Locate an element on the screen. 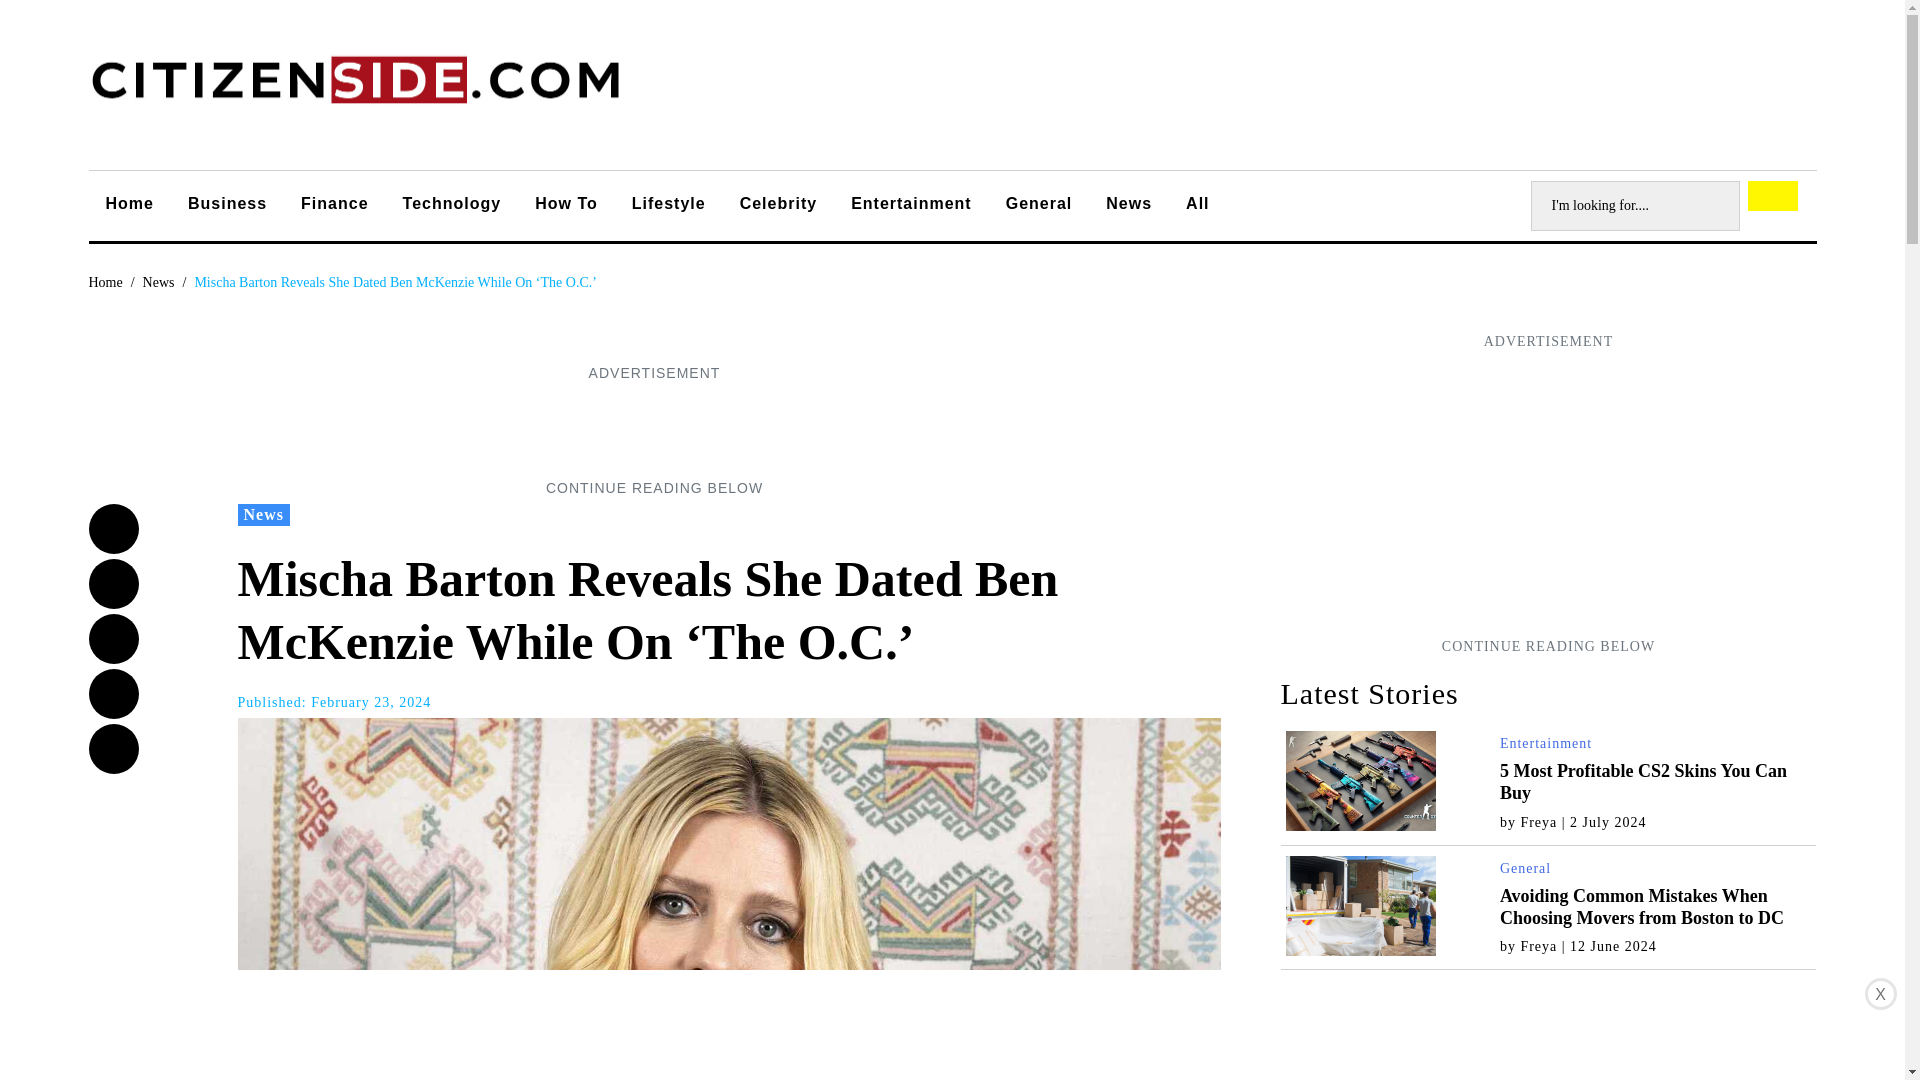  Finance is located at coordinates (334, 206).